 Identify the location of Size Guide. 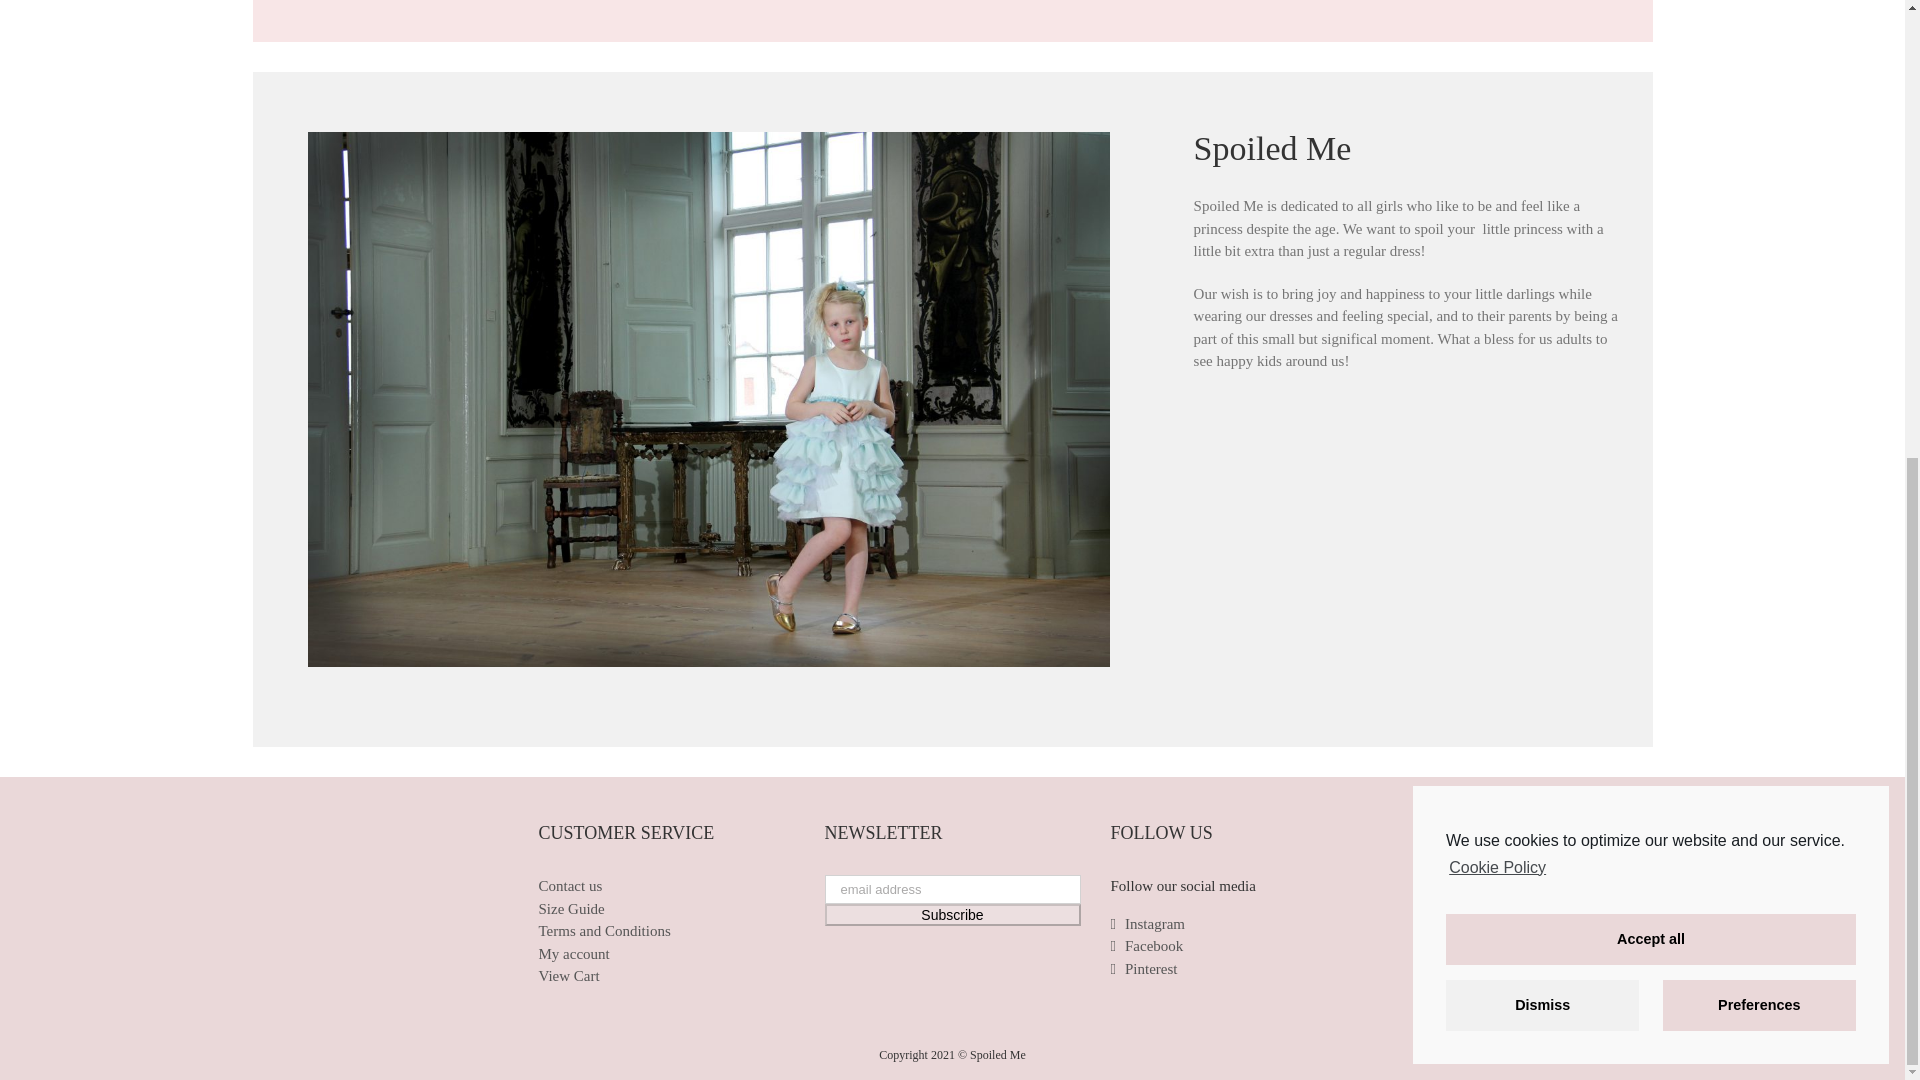
(666, 909).